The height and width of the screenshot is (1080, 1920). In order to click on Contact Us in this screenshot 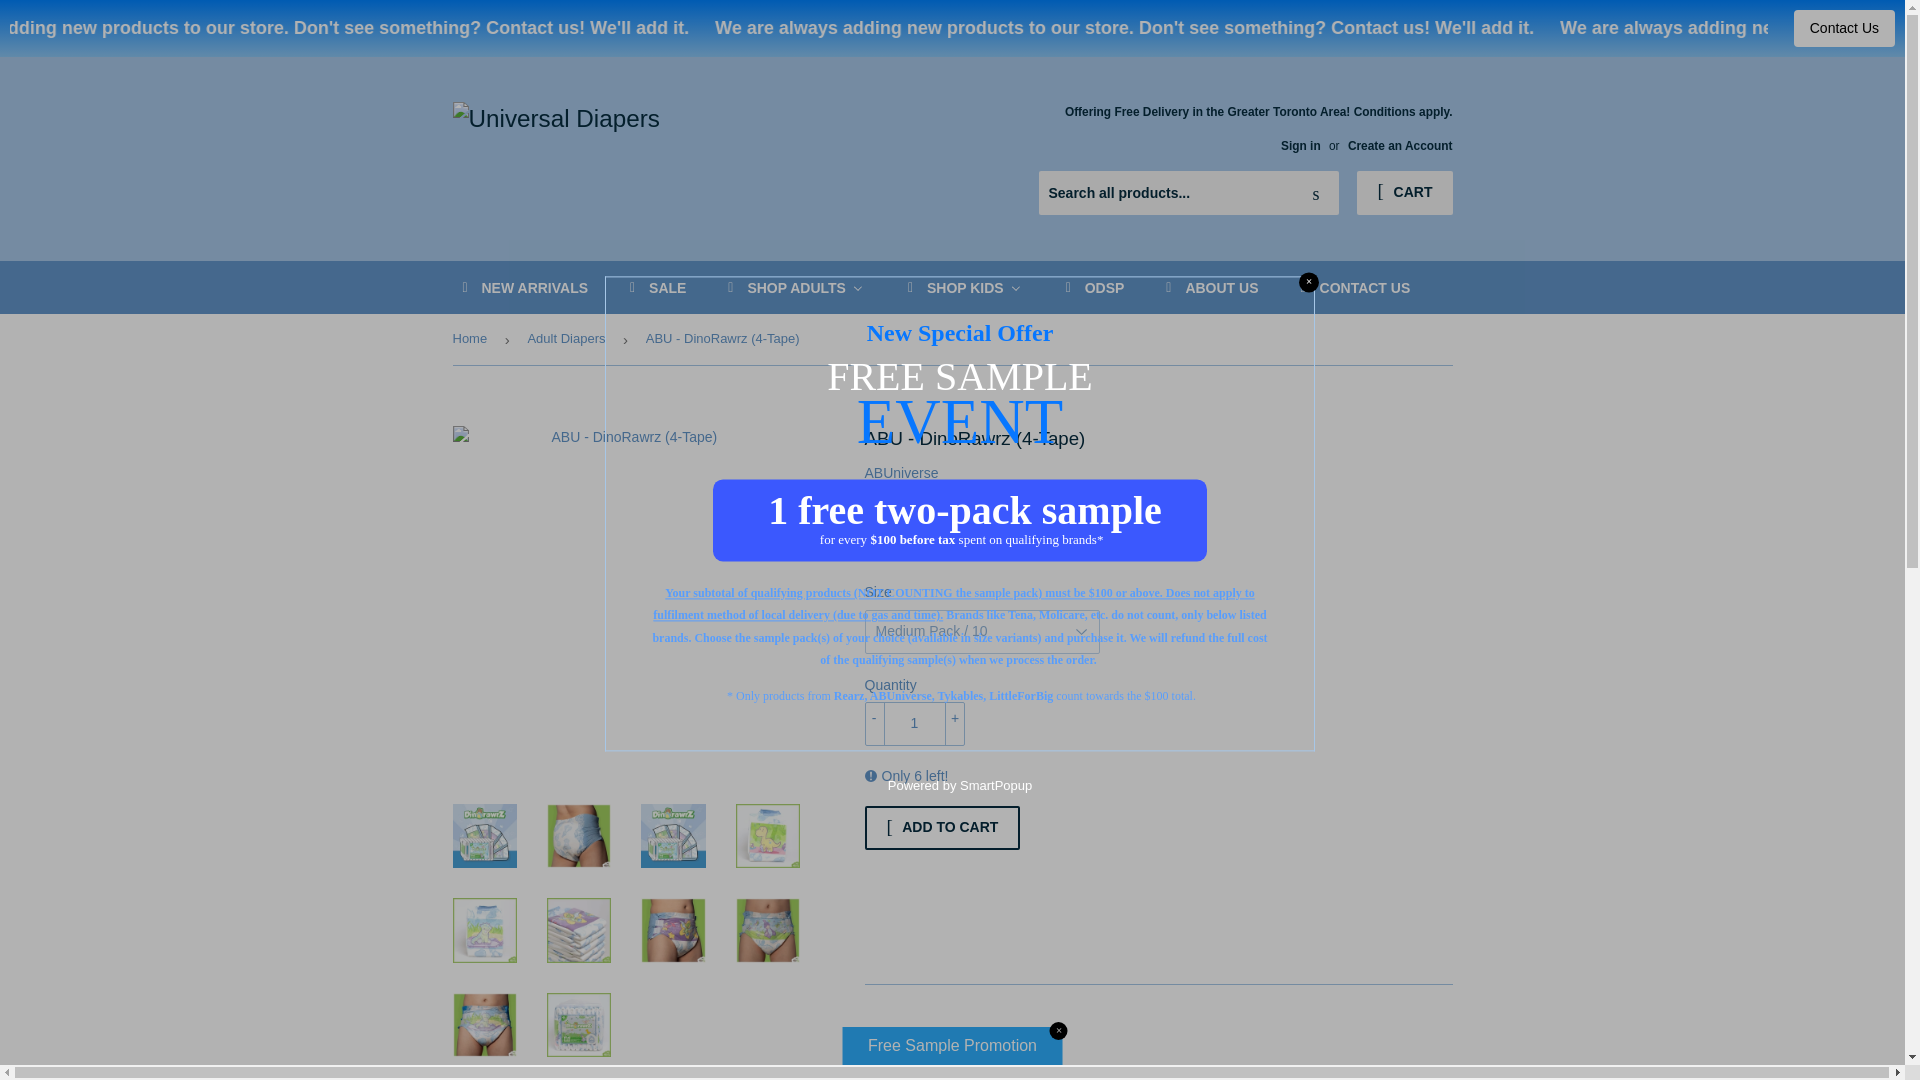, I will do `click(1844, 28)`.